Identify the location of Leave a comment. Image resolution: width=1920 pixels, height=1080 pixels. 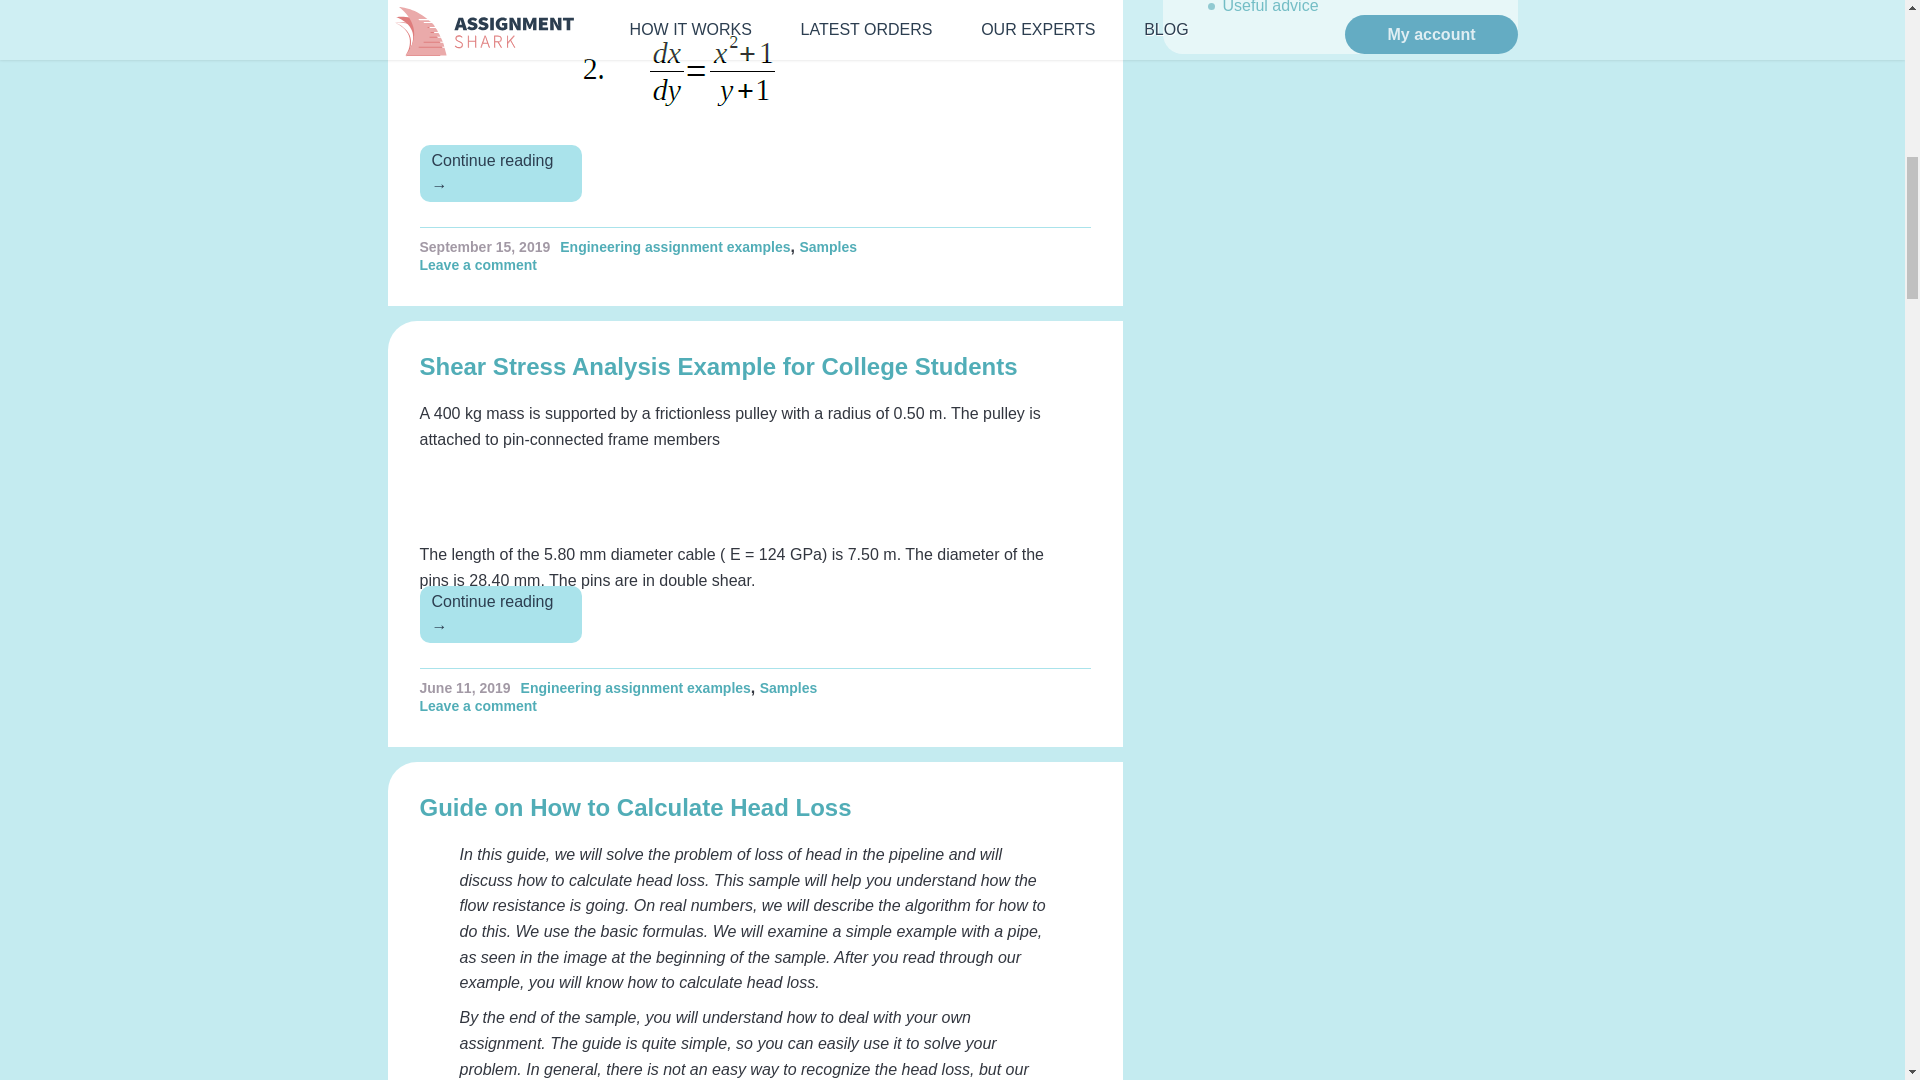
(484, 265).